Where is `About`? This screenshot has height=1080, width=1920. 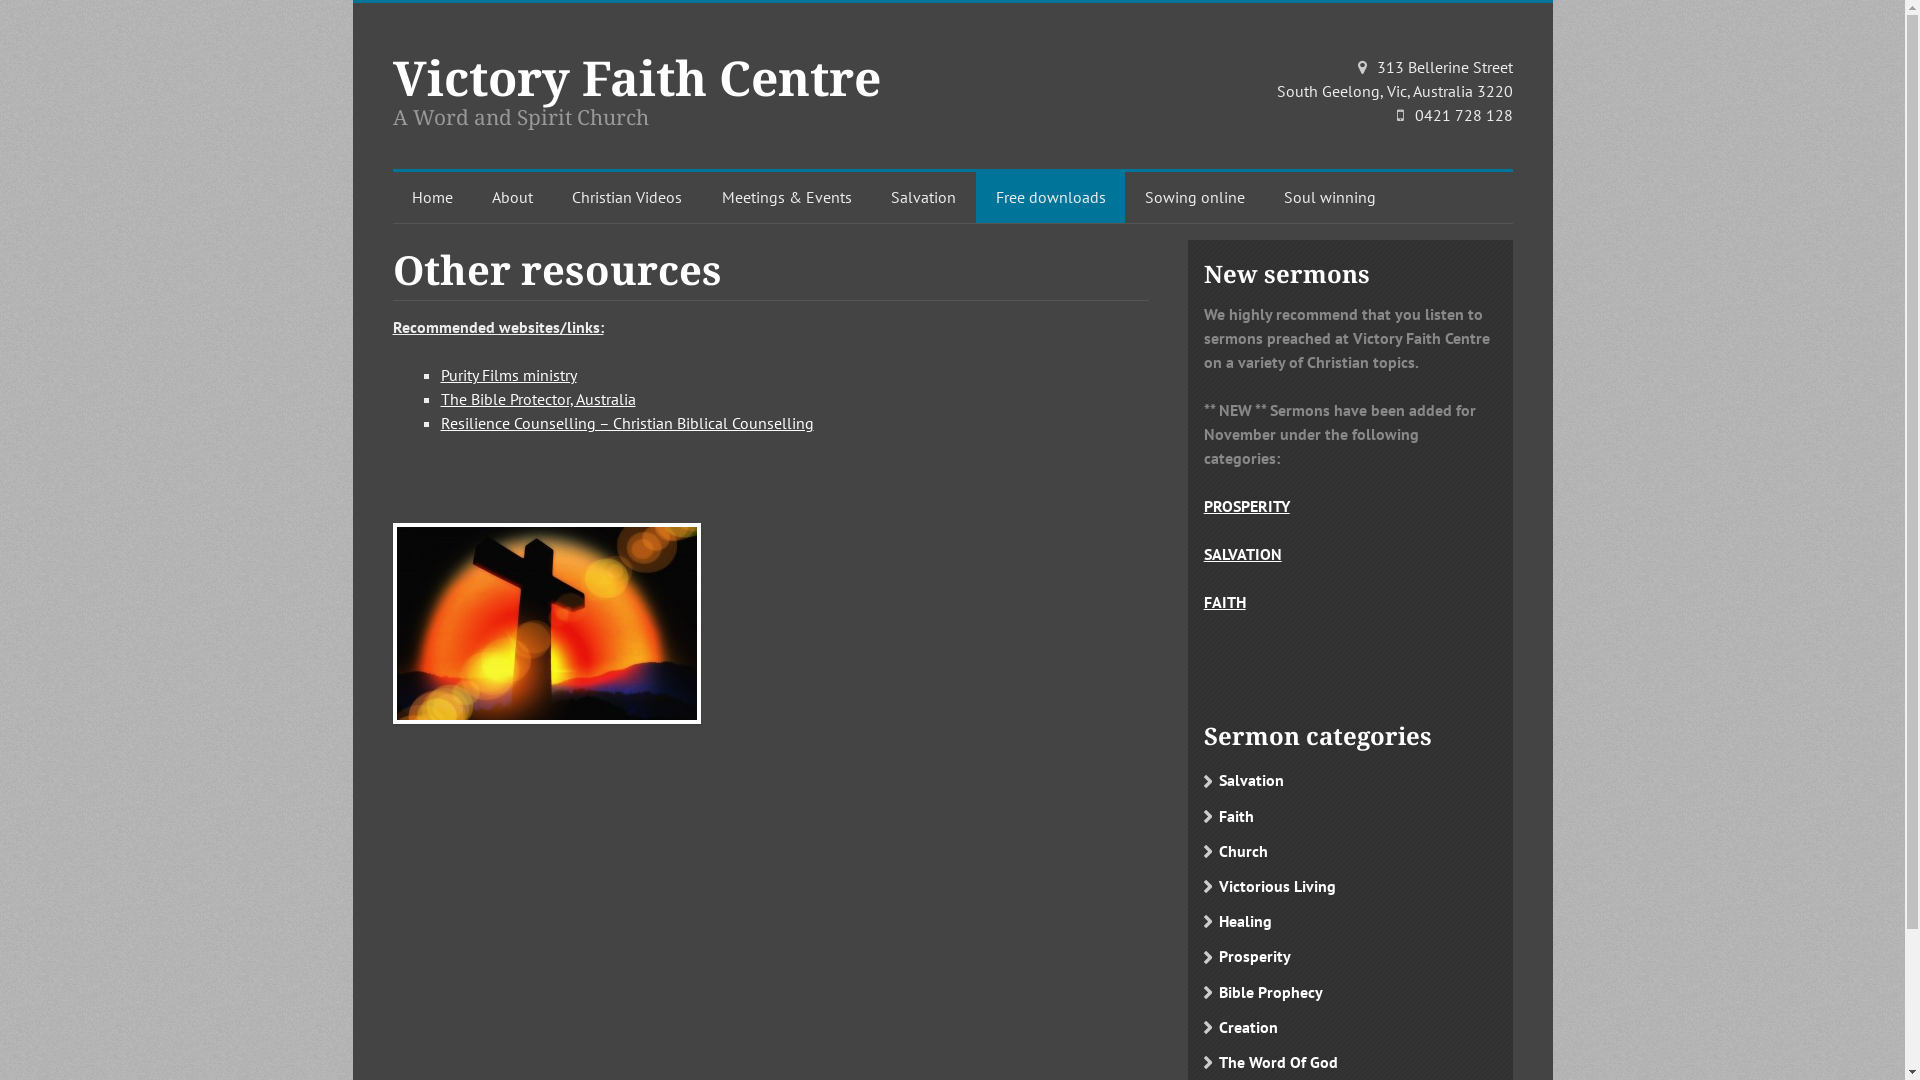 About is located at coordinates (512, 198).